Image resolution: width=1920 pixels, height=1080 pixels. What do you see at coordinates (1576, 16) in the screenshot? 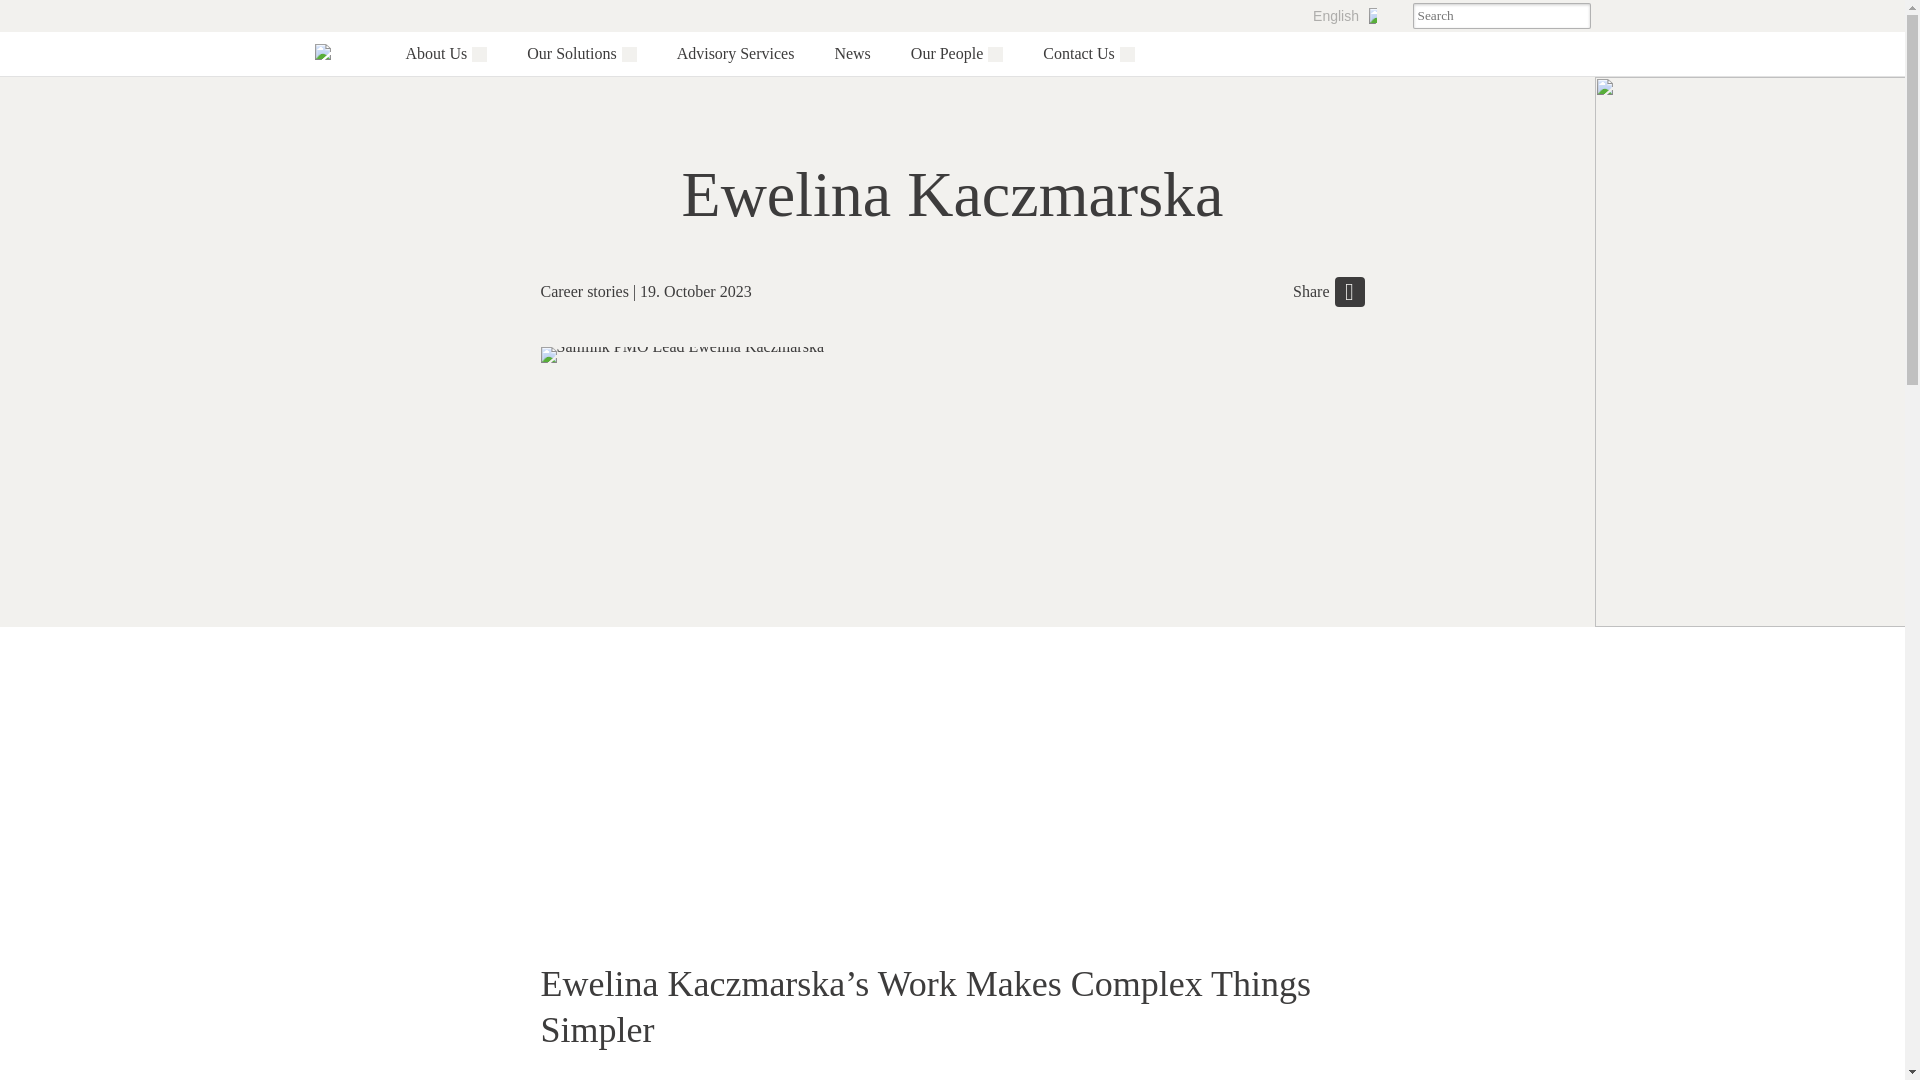
I see `Search` at bounding box center [1576, 16].